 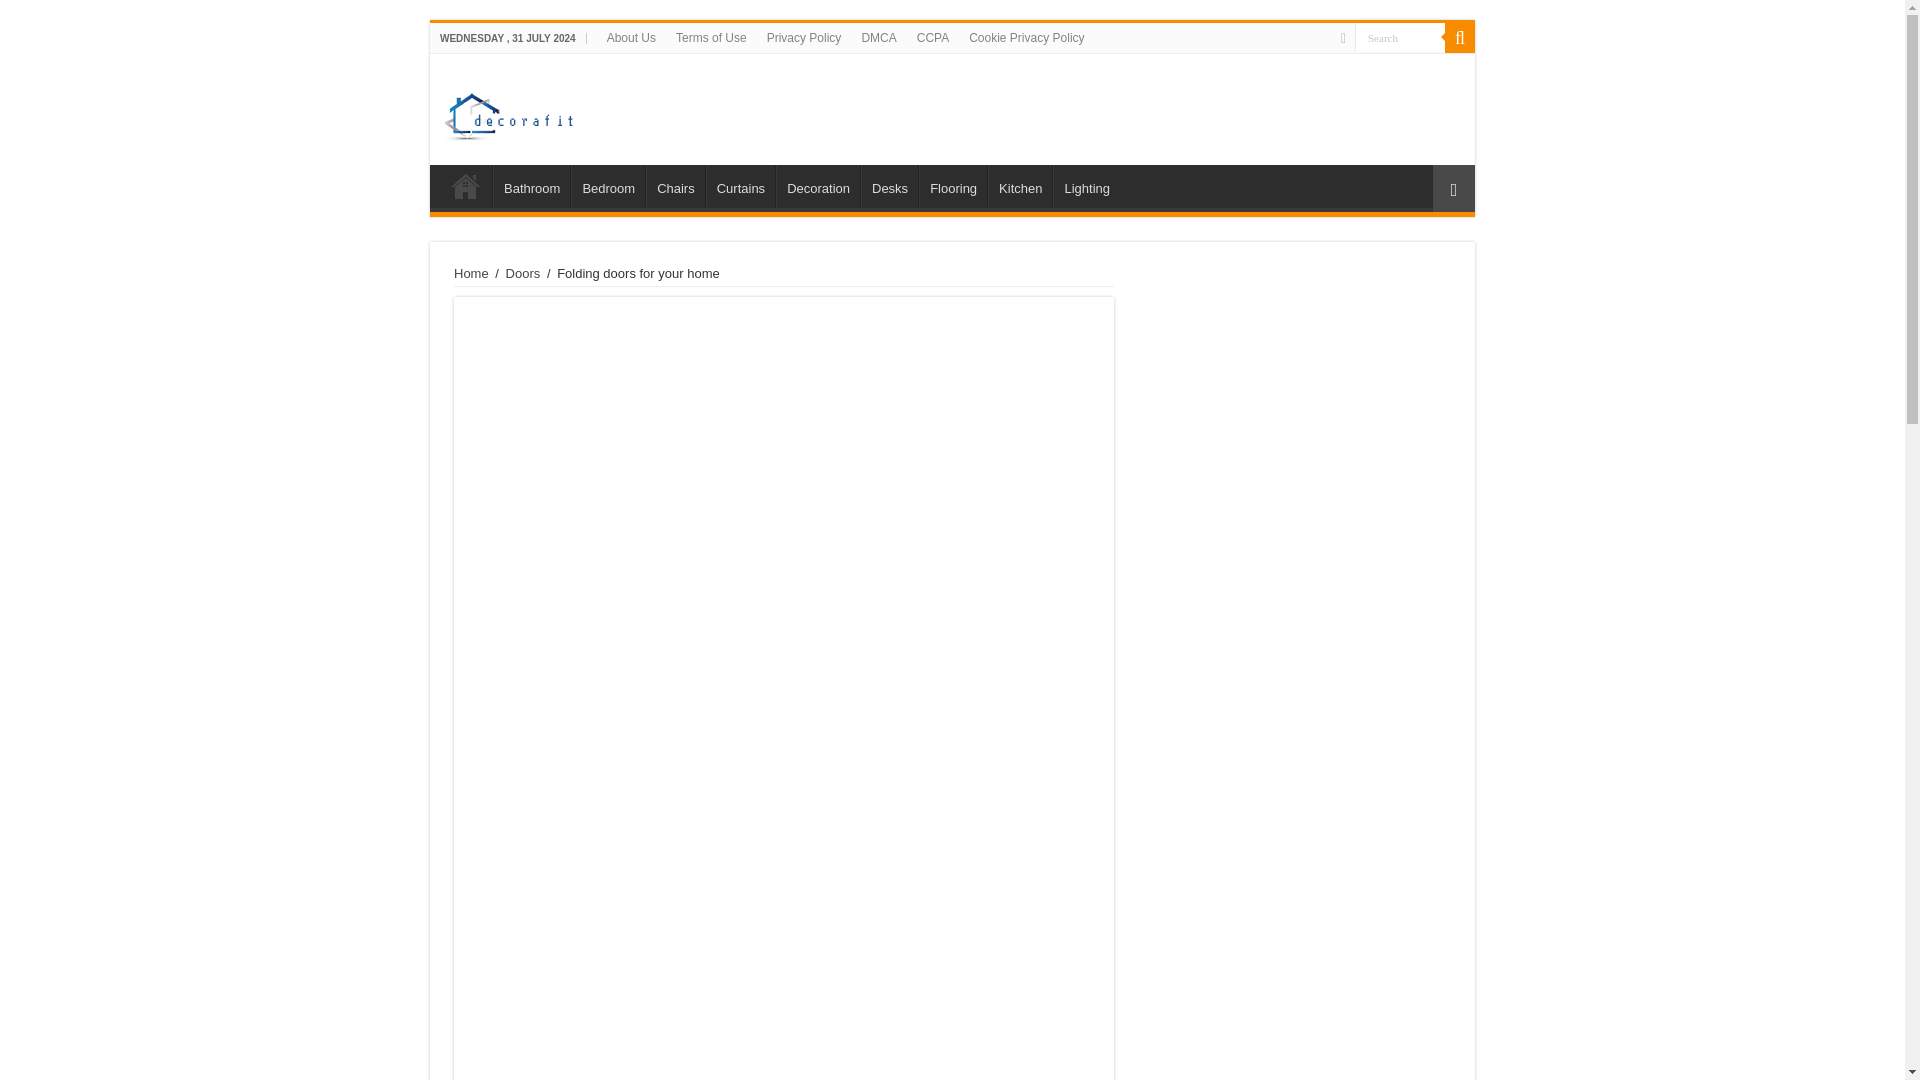 I want to click on Doors, so click(x=524, y=272).